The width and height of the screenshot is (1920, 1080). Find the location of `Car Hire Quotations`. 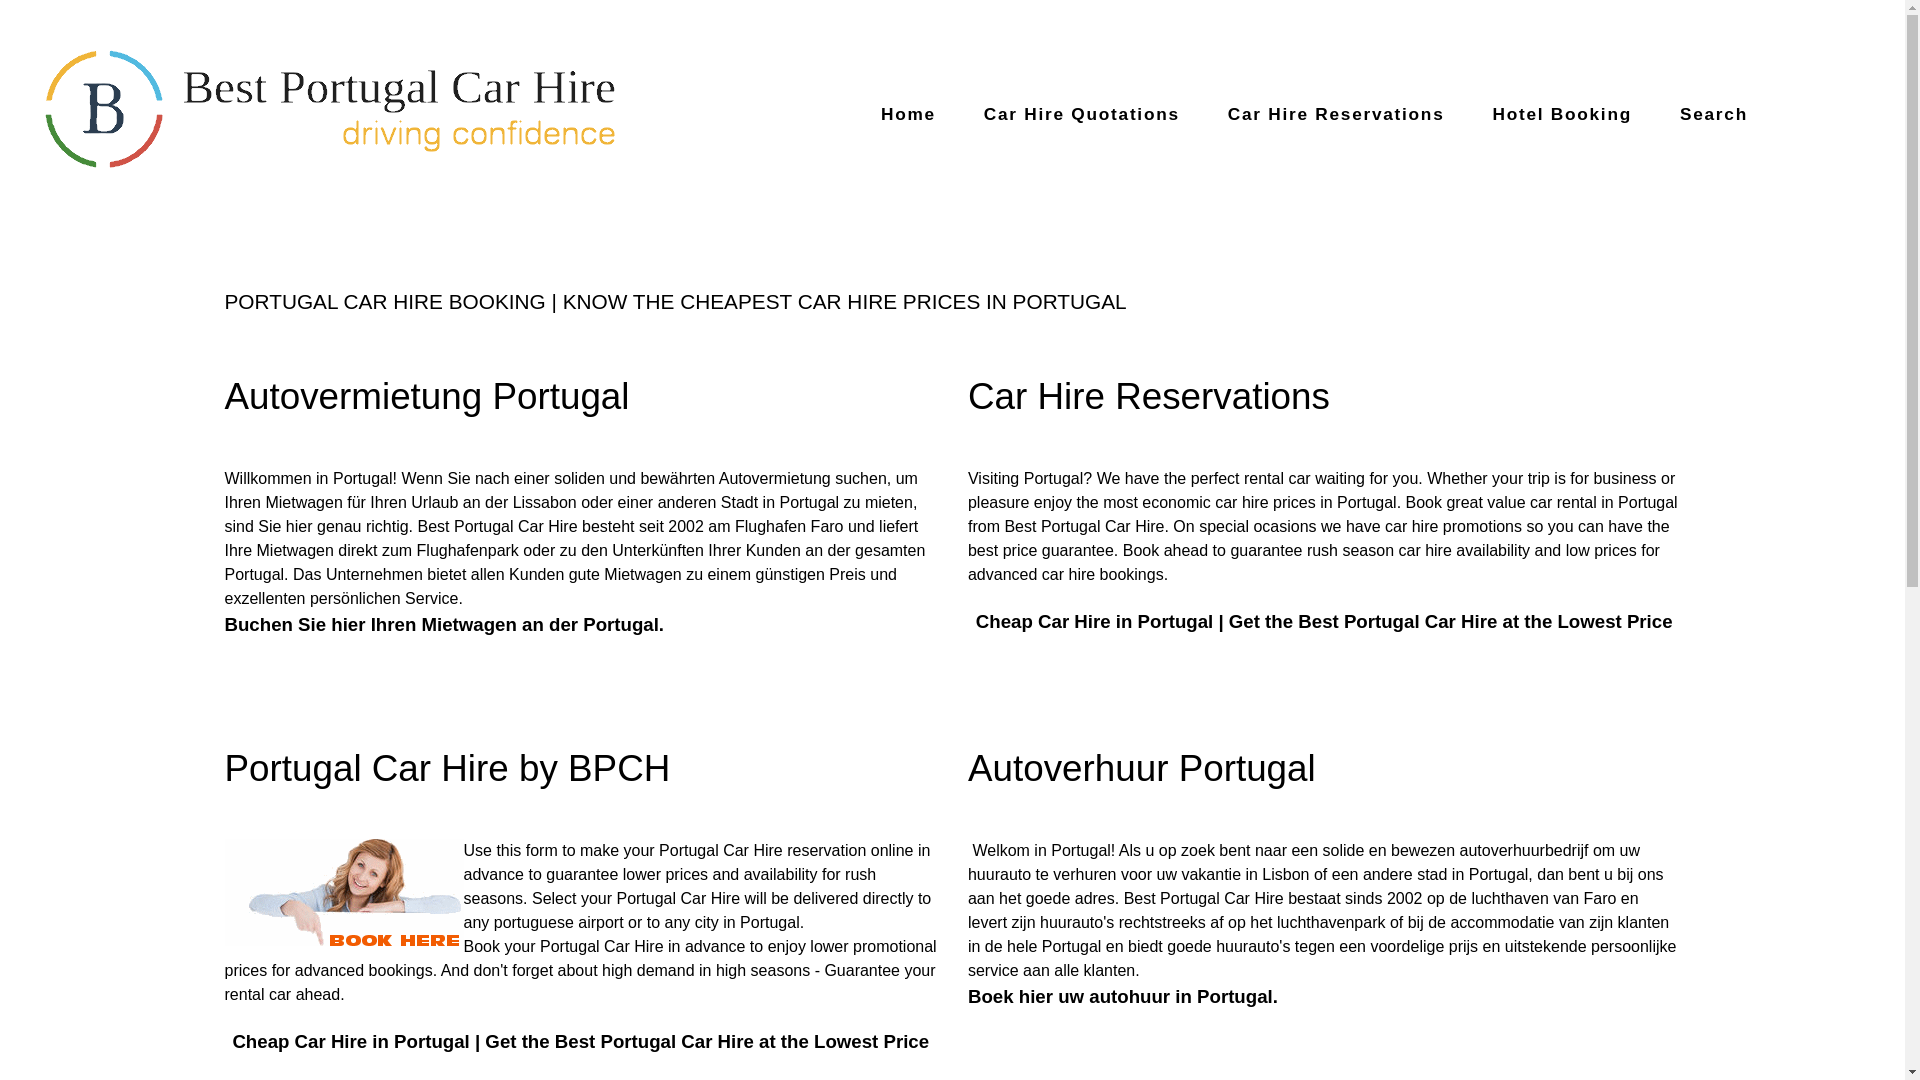

Car Hire Quotations is located at coordinates (1082, 114).